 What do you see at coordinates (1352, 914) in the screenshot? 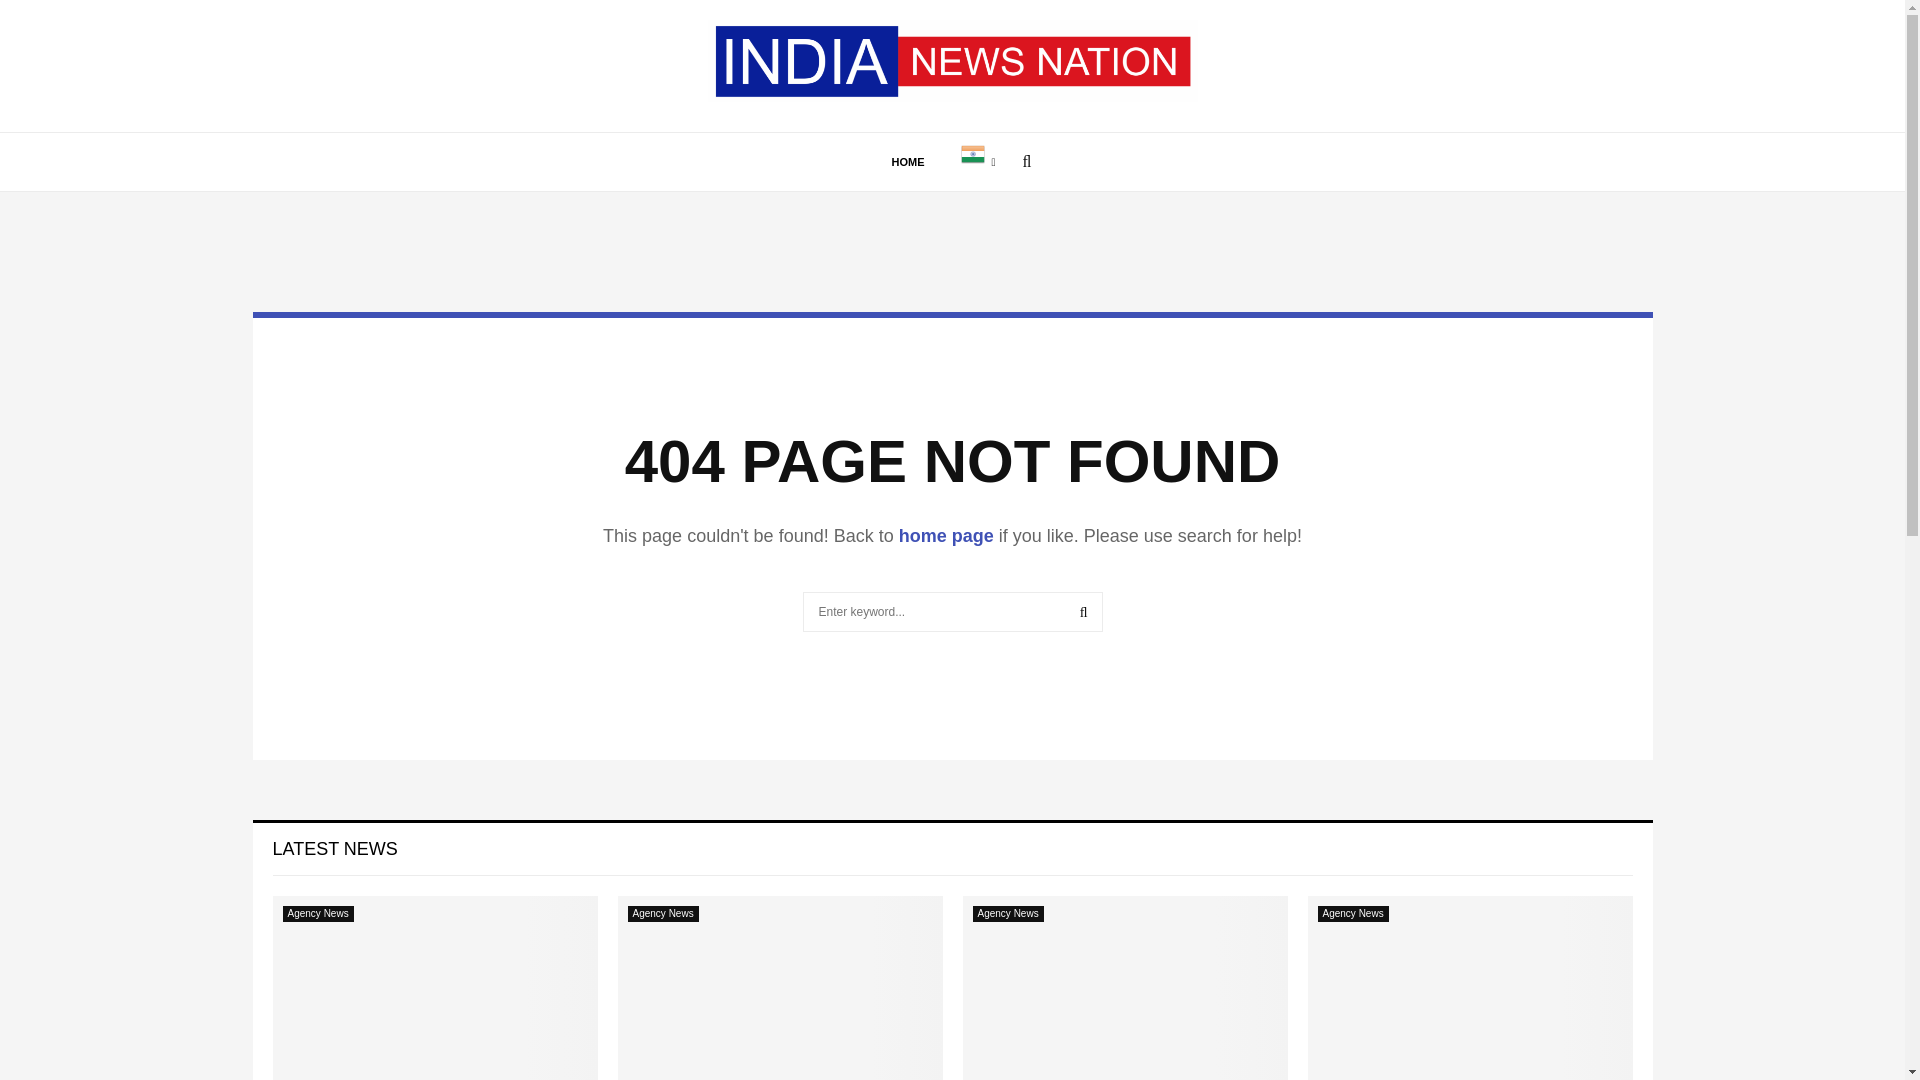
I see `View all posts in Agency News` at bounding box center [1352, 914].